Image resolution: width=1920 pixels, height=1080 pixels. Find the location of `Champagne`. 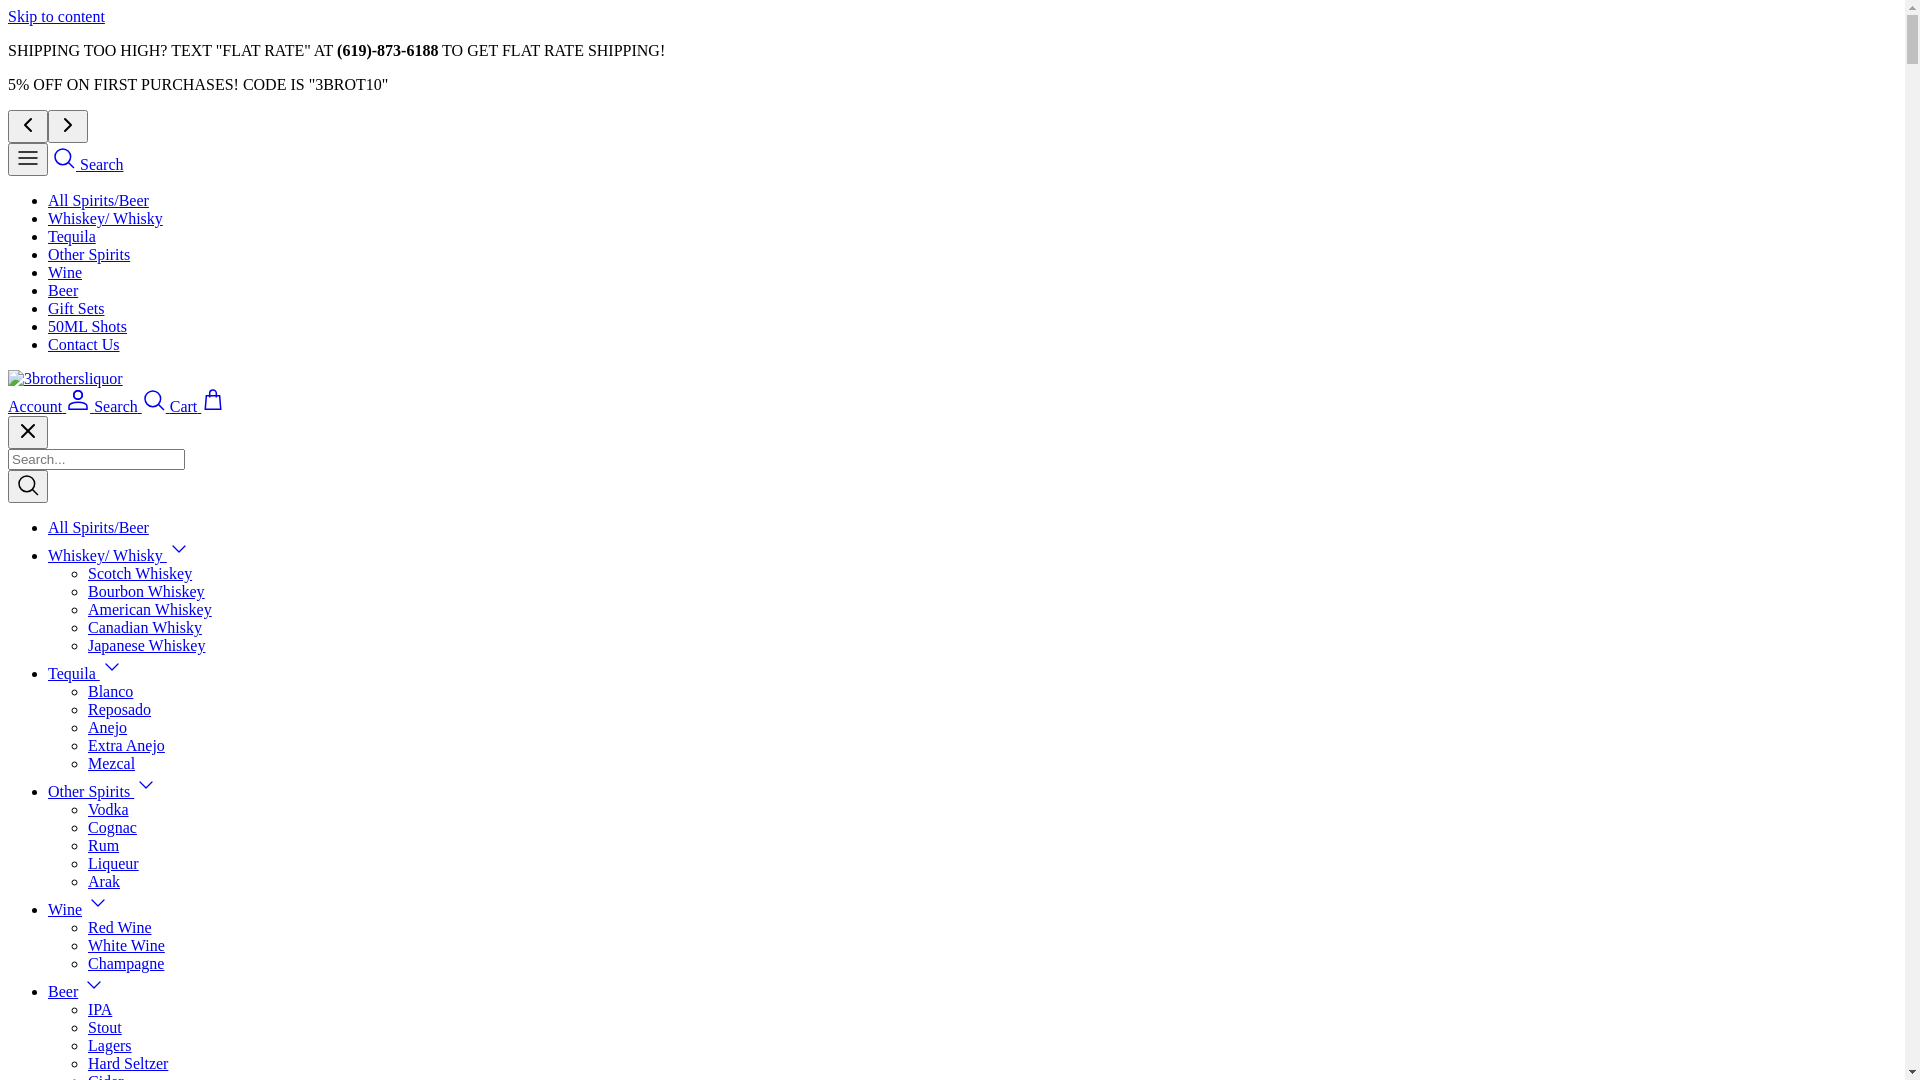

Champagne is located at coordinates (126, 964).